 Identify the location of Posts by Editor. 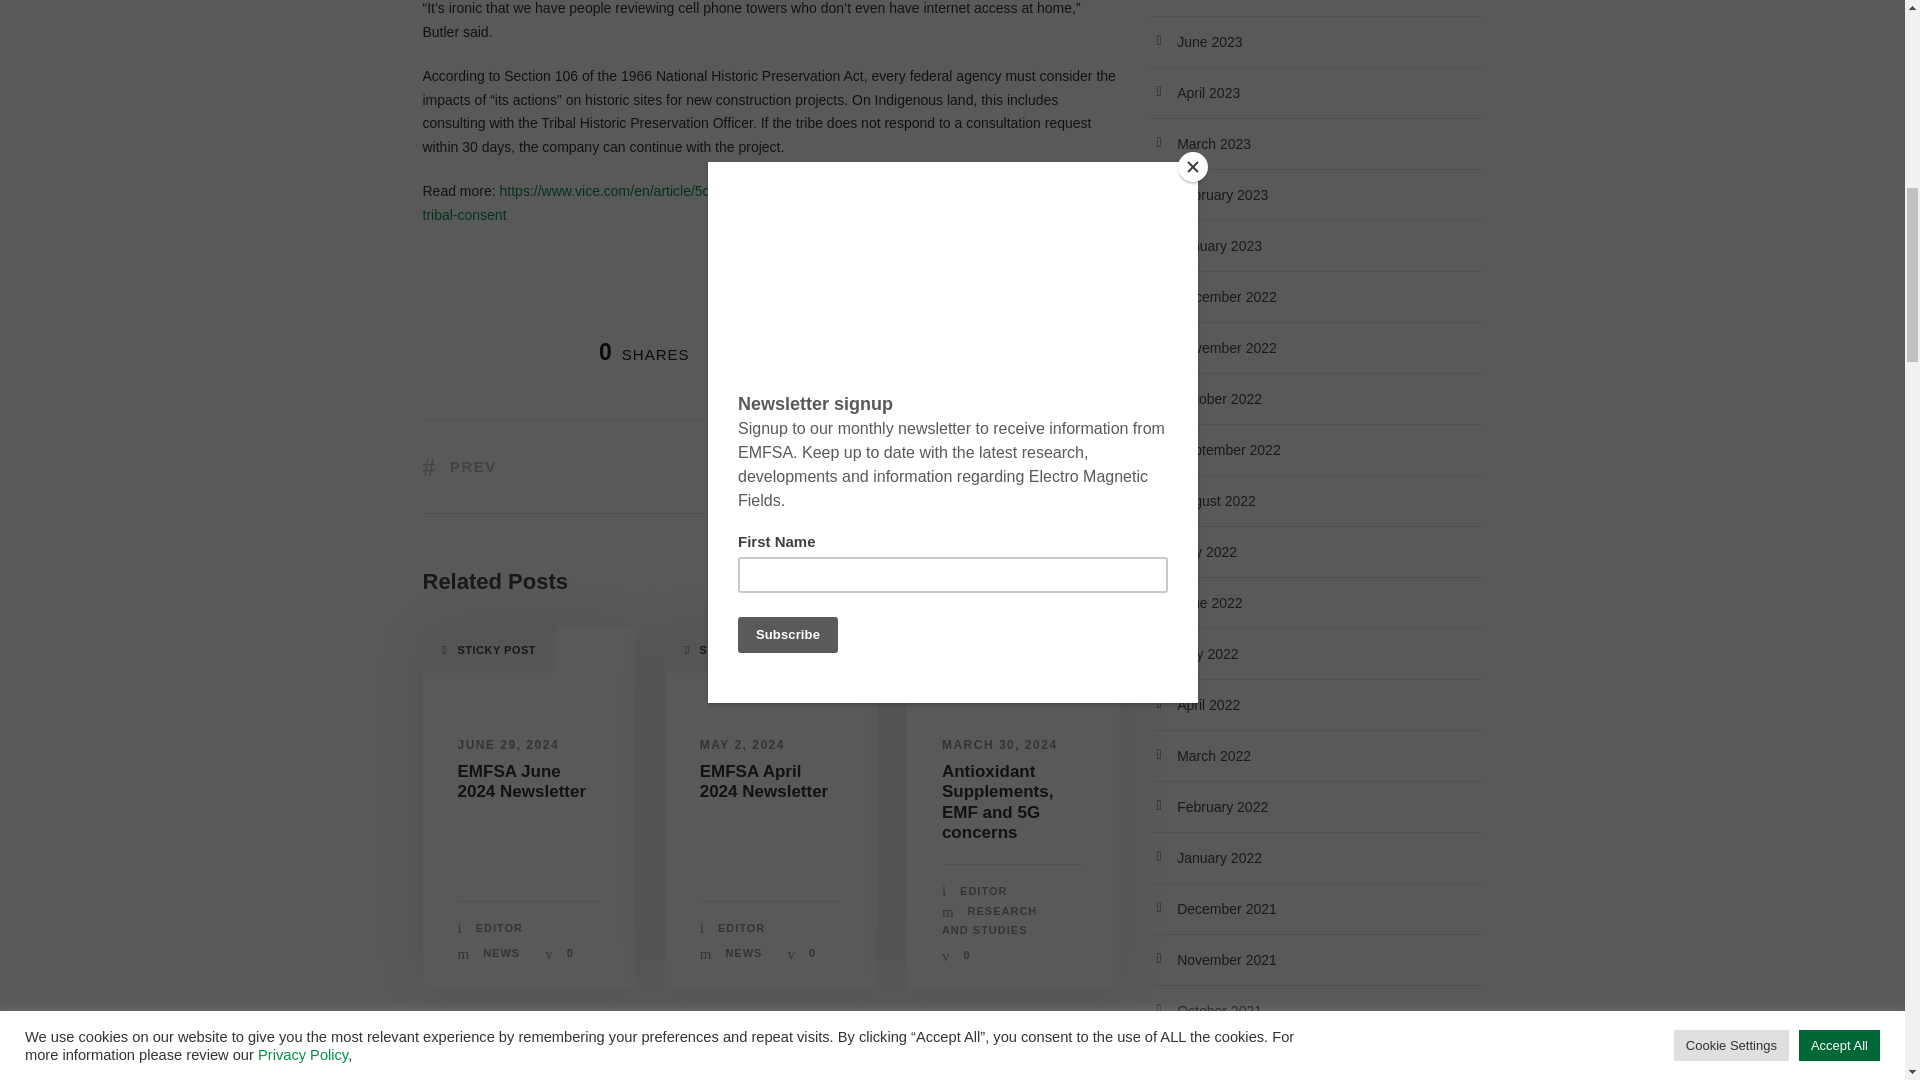
(983, 890).